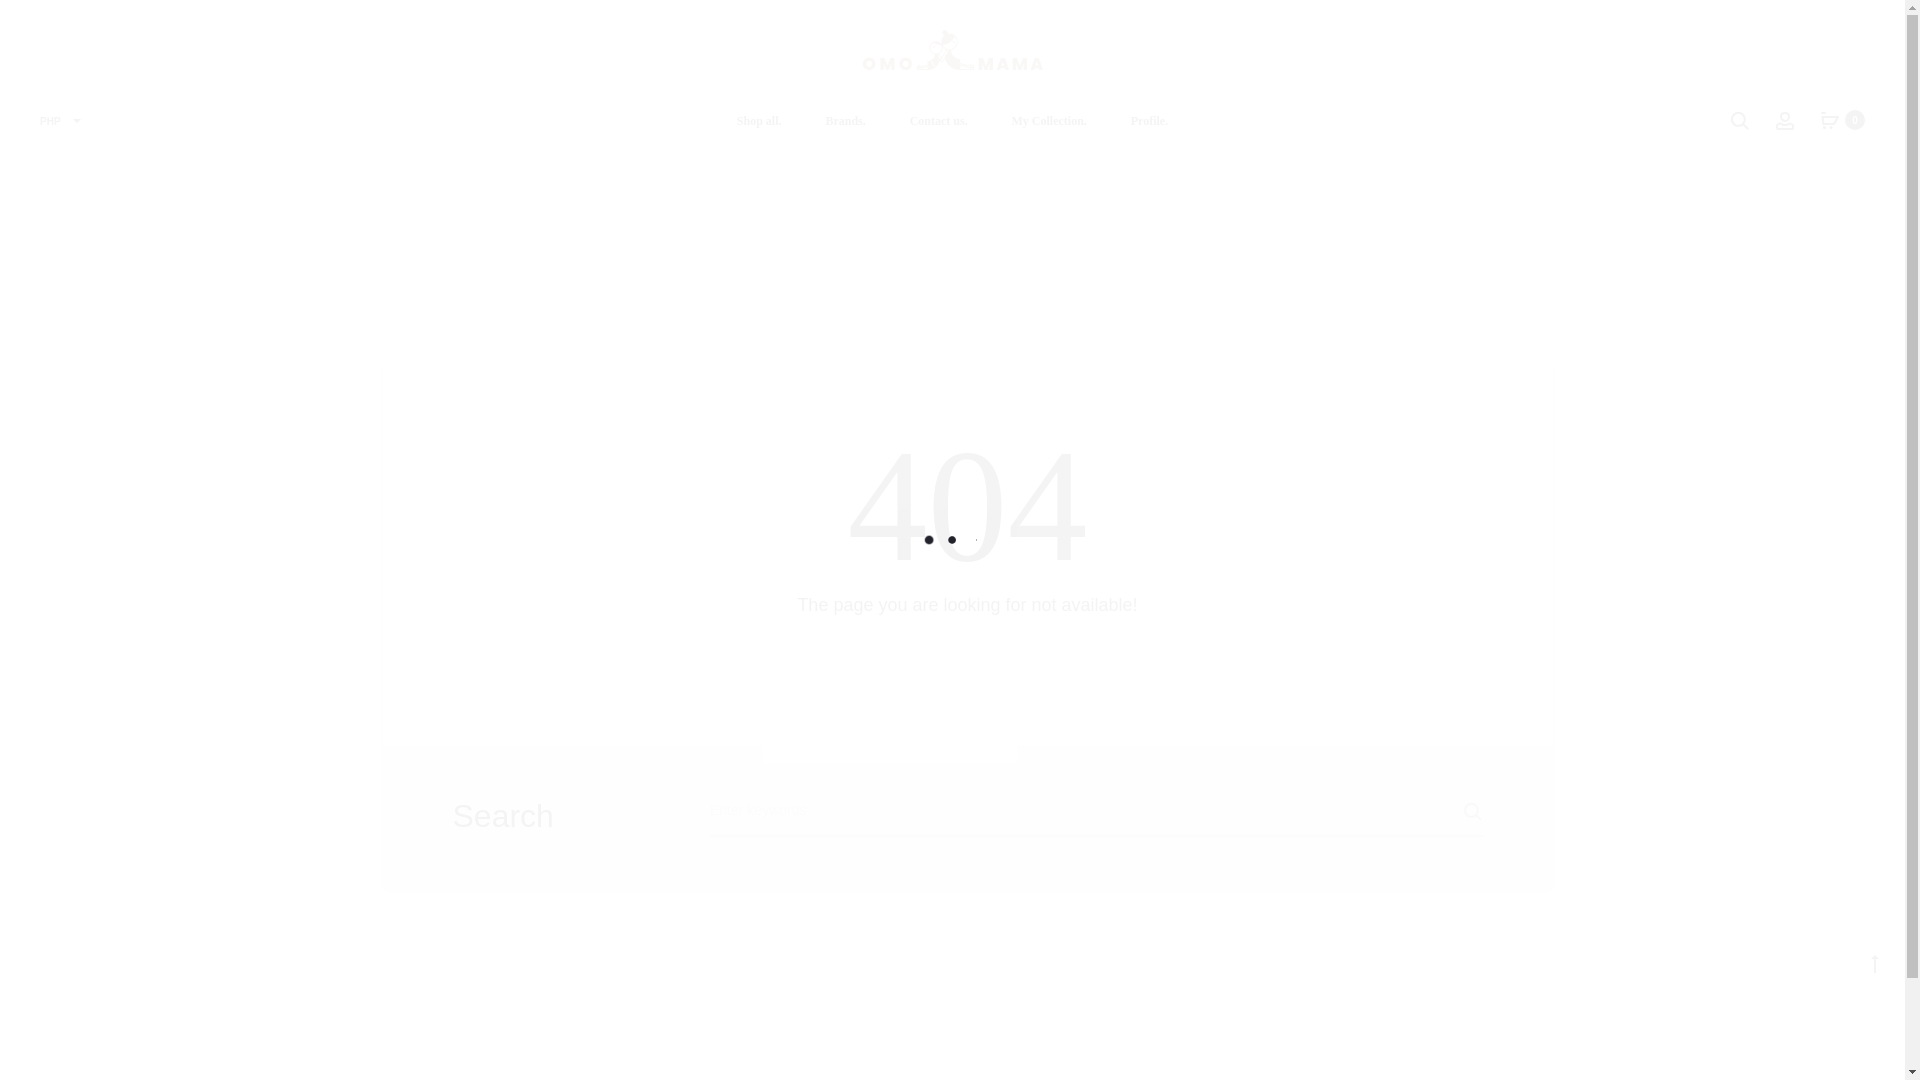  Describe the element at coordinates (1432, 811) in the screenshot. I see `Search` at that location.